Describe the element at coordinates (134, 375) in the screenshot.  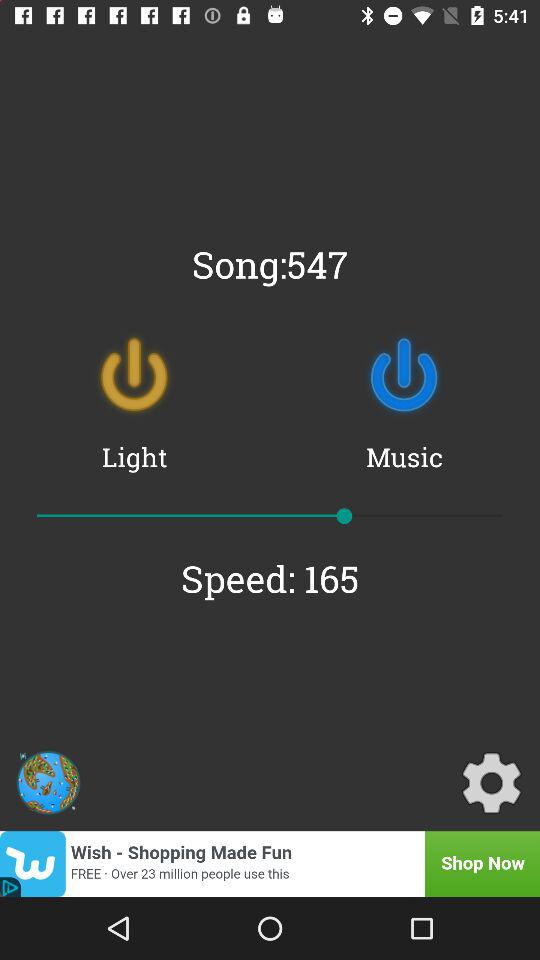
I see `tap item below song:547 item` at that location.